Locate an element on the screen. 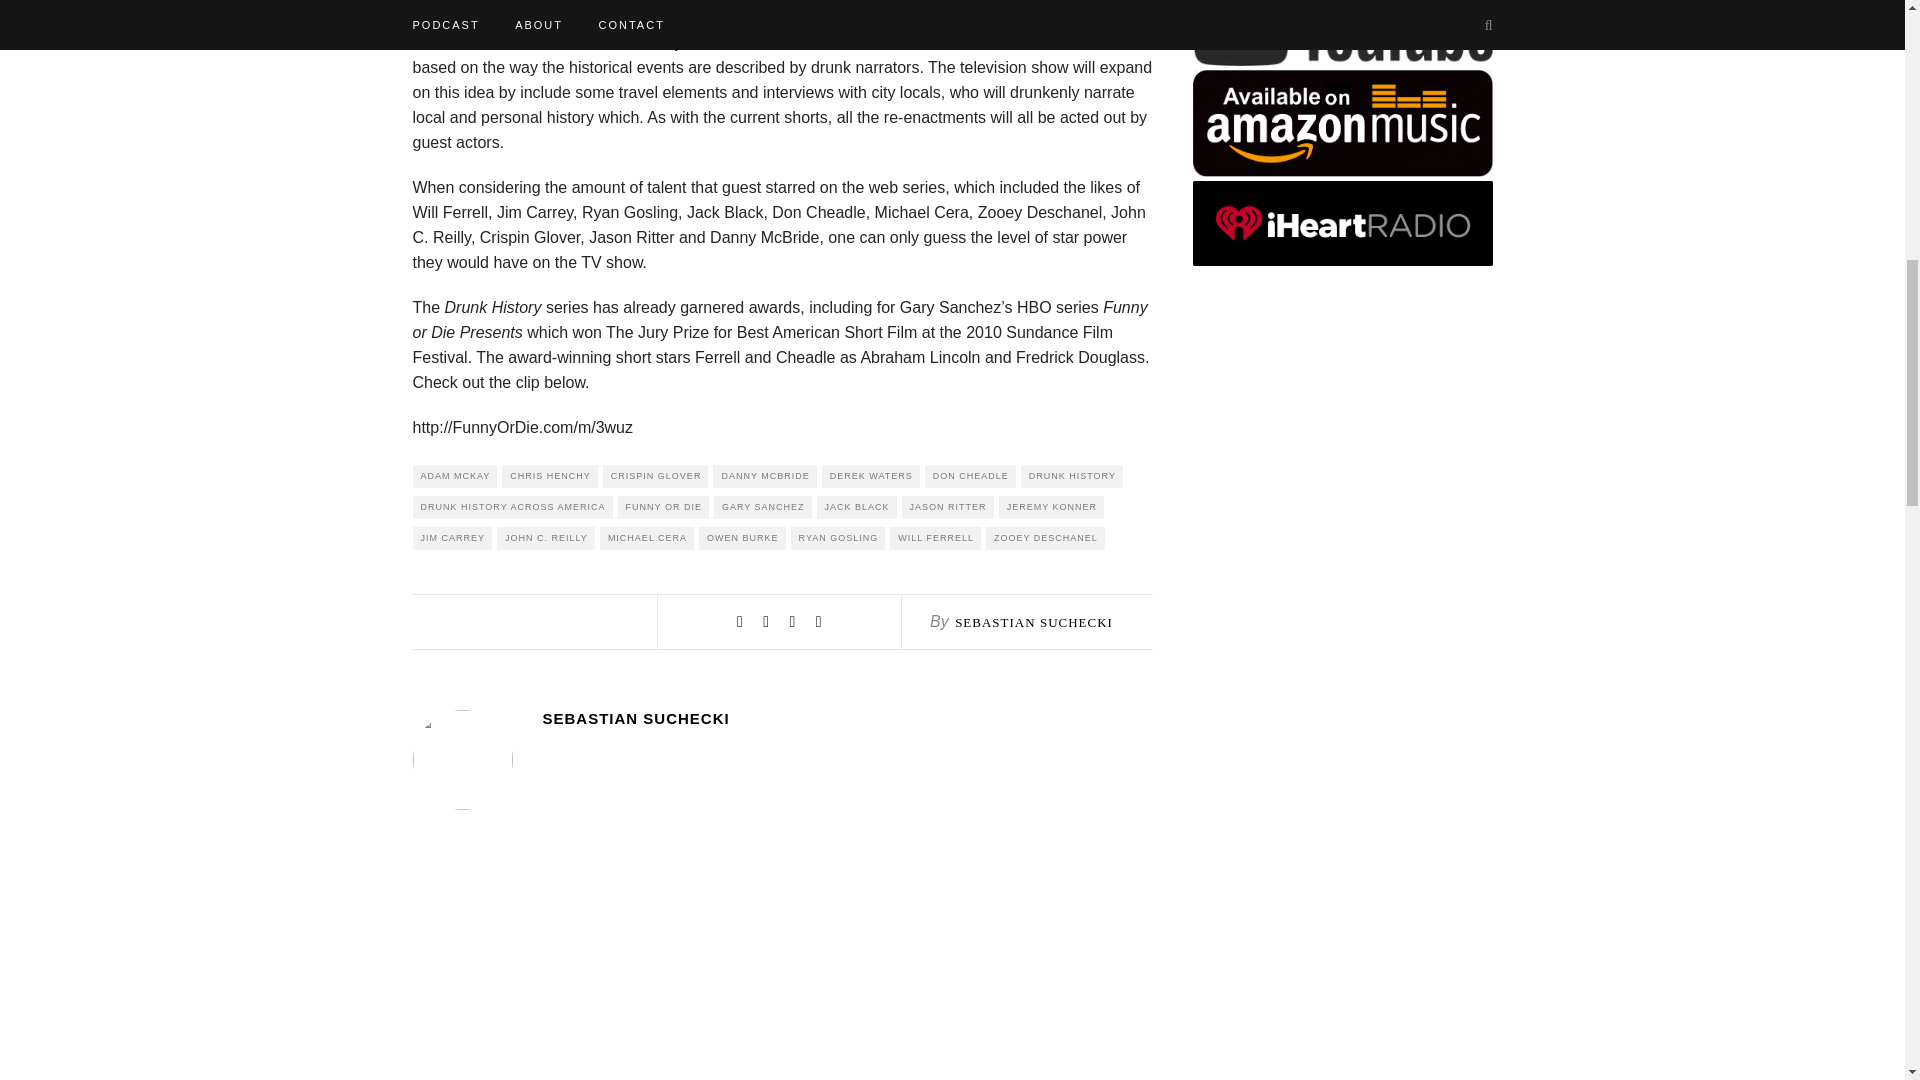 This screenshot has width=1920, height=1080. SEBASTIAN SUCHECKI is located at coordinates (846, 718).